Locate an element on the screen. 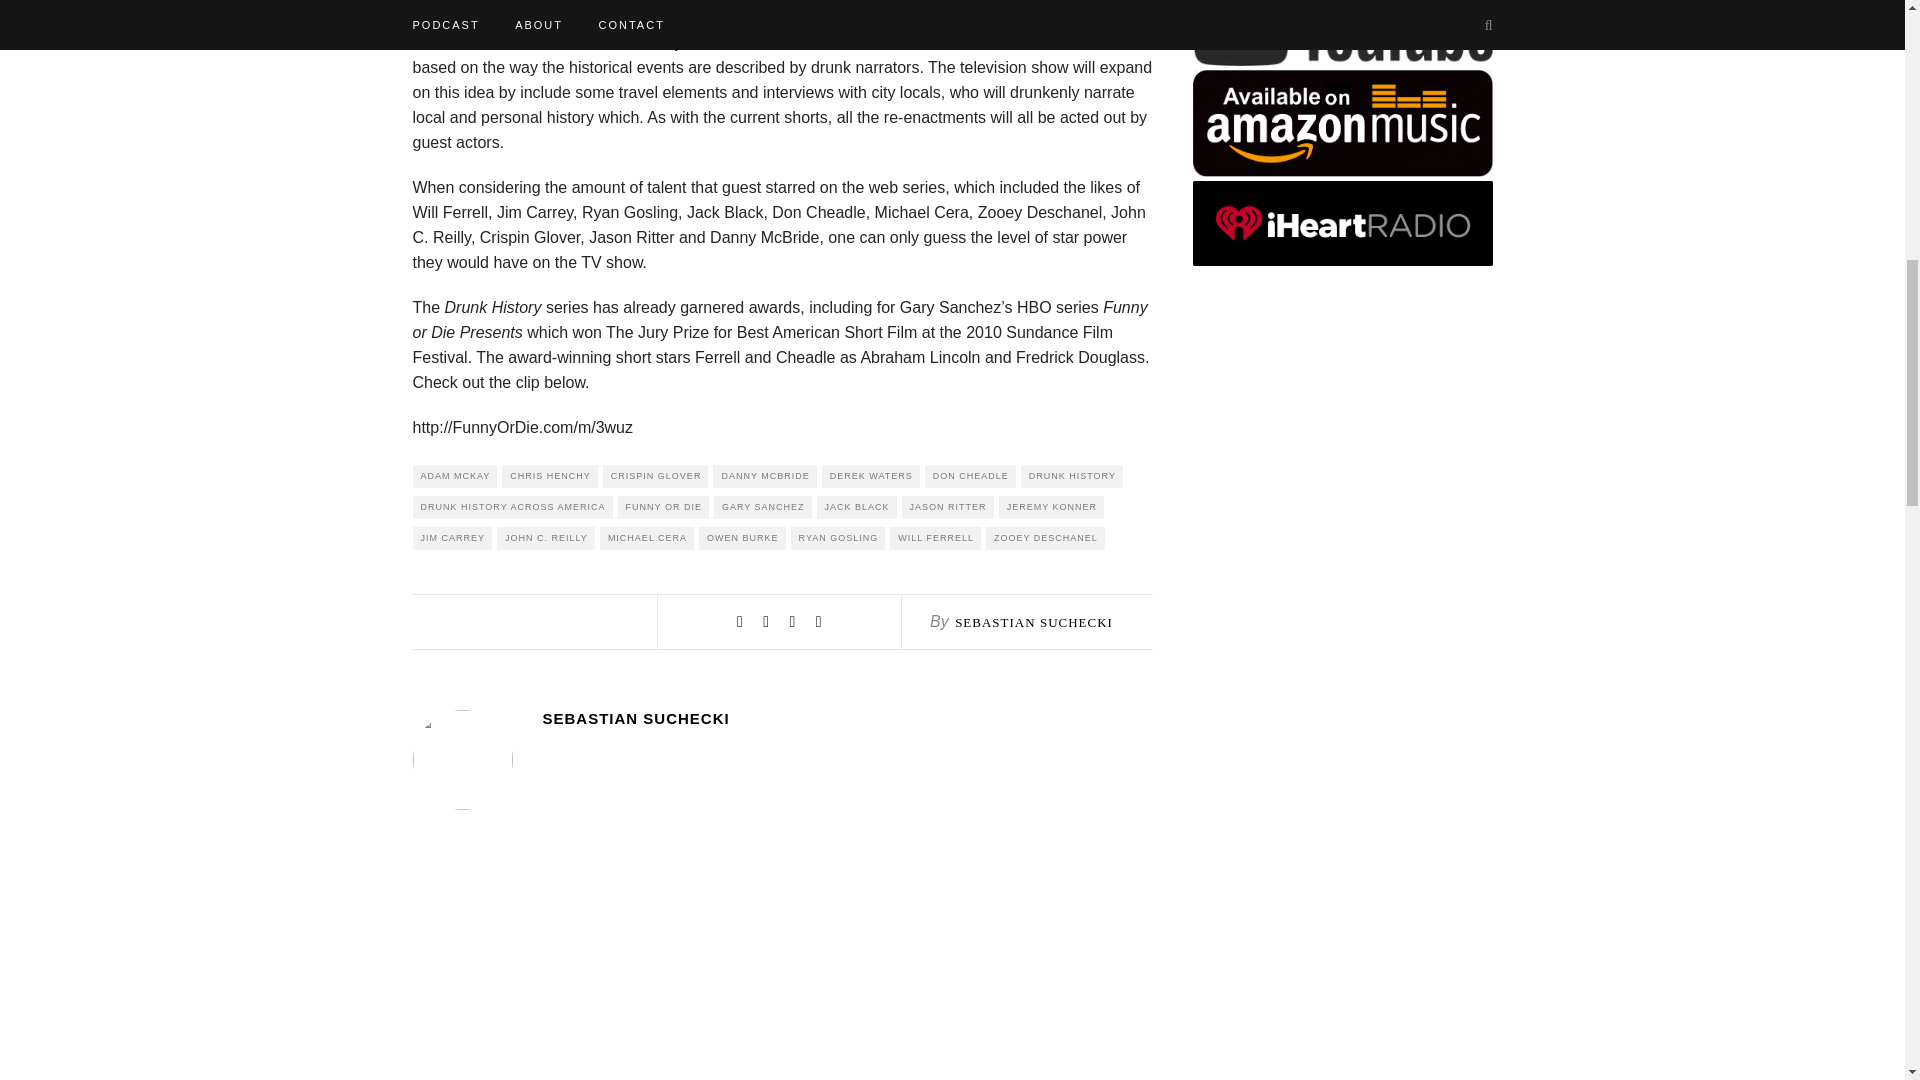 This screenshot has width=1920, height=1080. SEBASTIAN SUCHECKI is located at coordinates (846, 718).